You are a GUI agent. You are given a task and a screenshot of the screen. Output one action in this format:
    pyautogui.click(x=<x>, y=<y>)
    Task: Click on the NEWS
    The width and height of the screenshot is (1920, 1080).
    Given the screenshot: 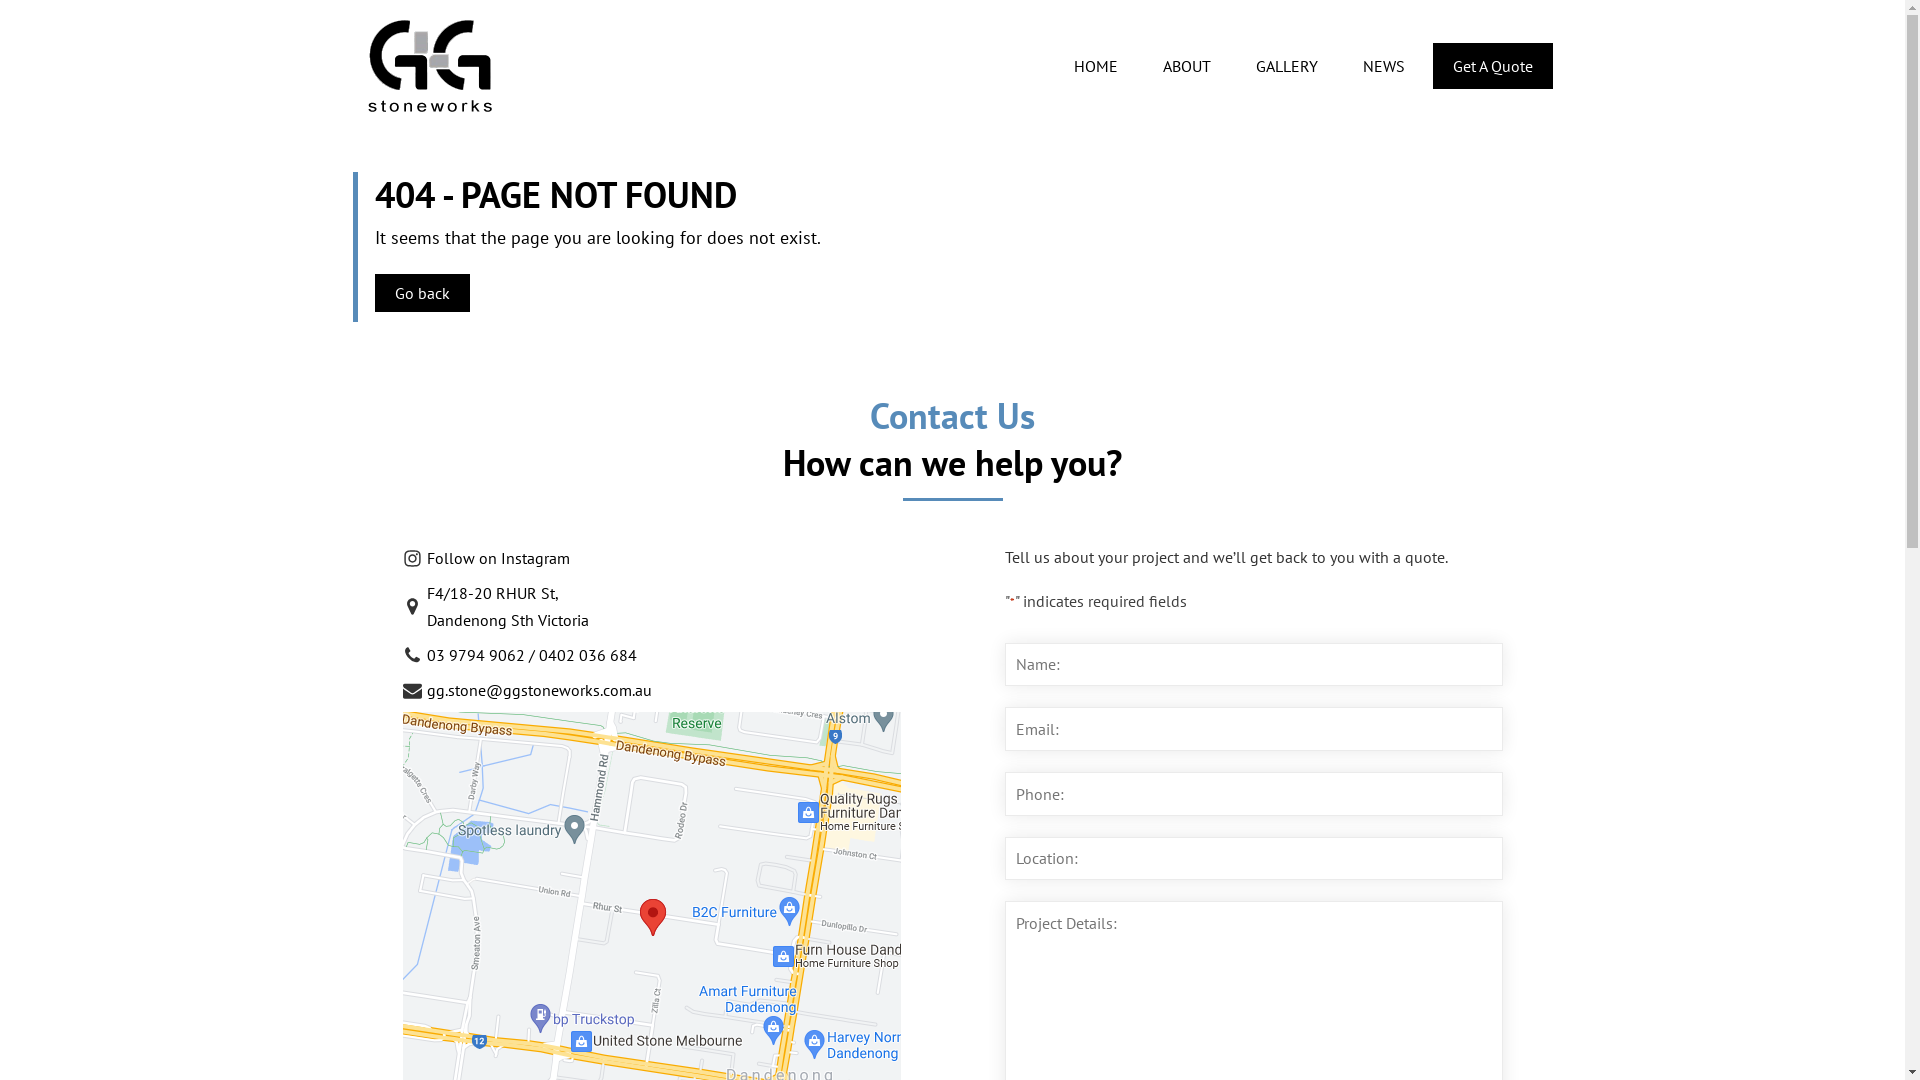 What is the action you would take?
    pyautogui.click(x=1384, y=66)
    